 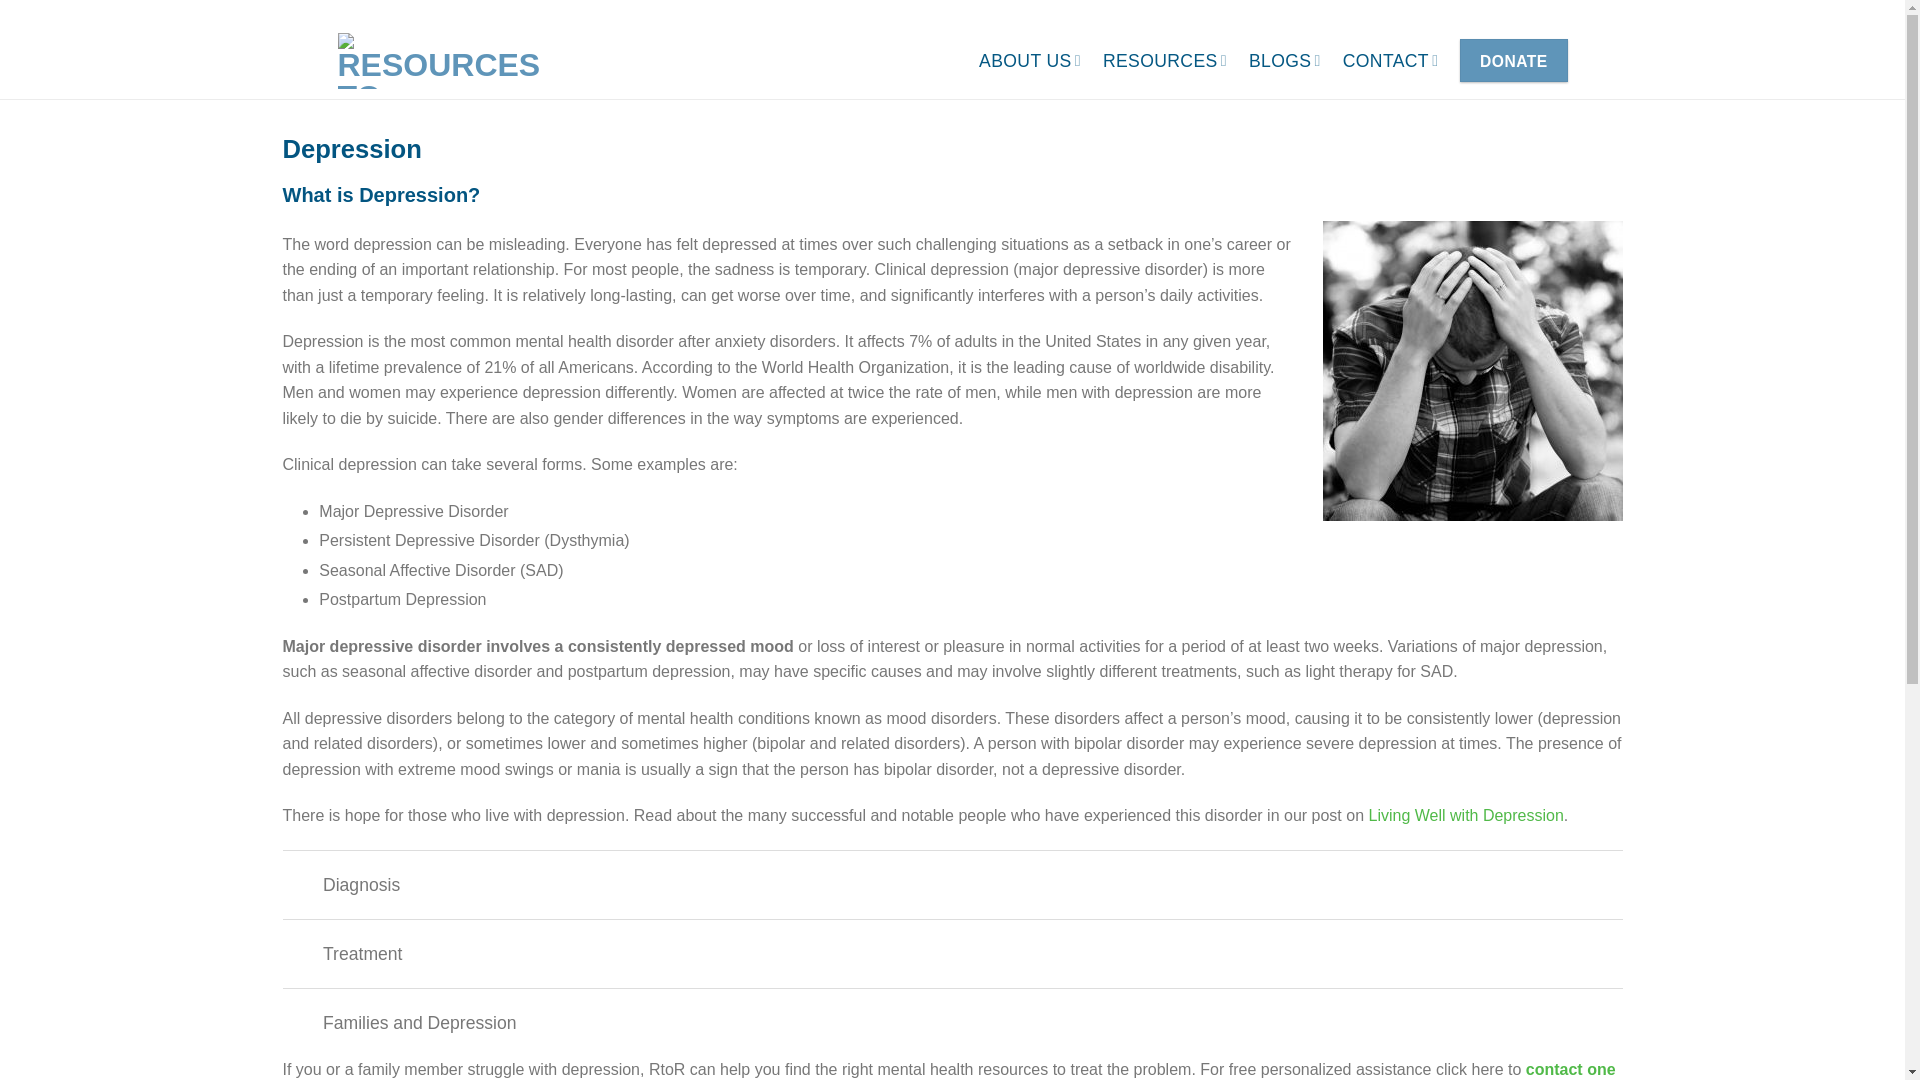 I want to click on RESOURCES, so click(x=1164, y=60).